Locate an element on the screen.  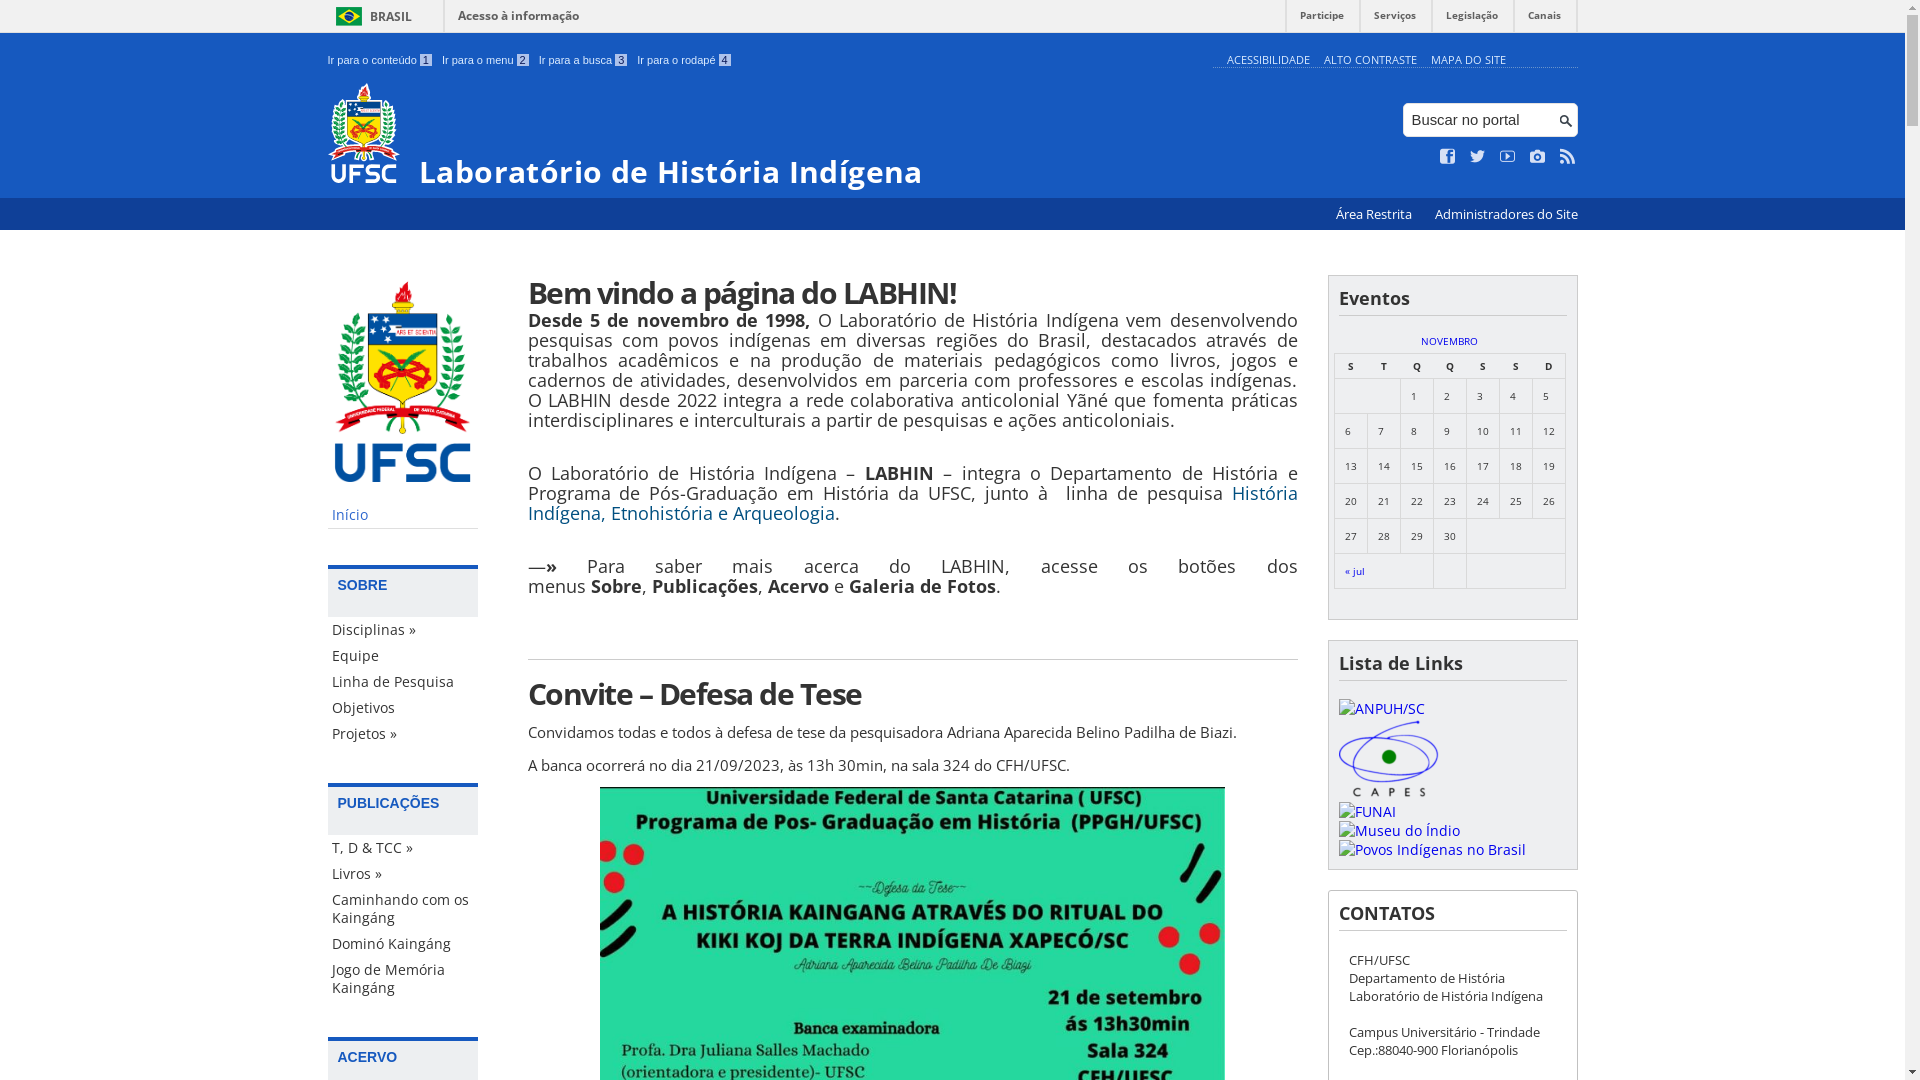
Curta no Facebook is located at coordinates (1448, 157).